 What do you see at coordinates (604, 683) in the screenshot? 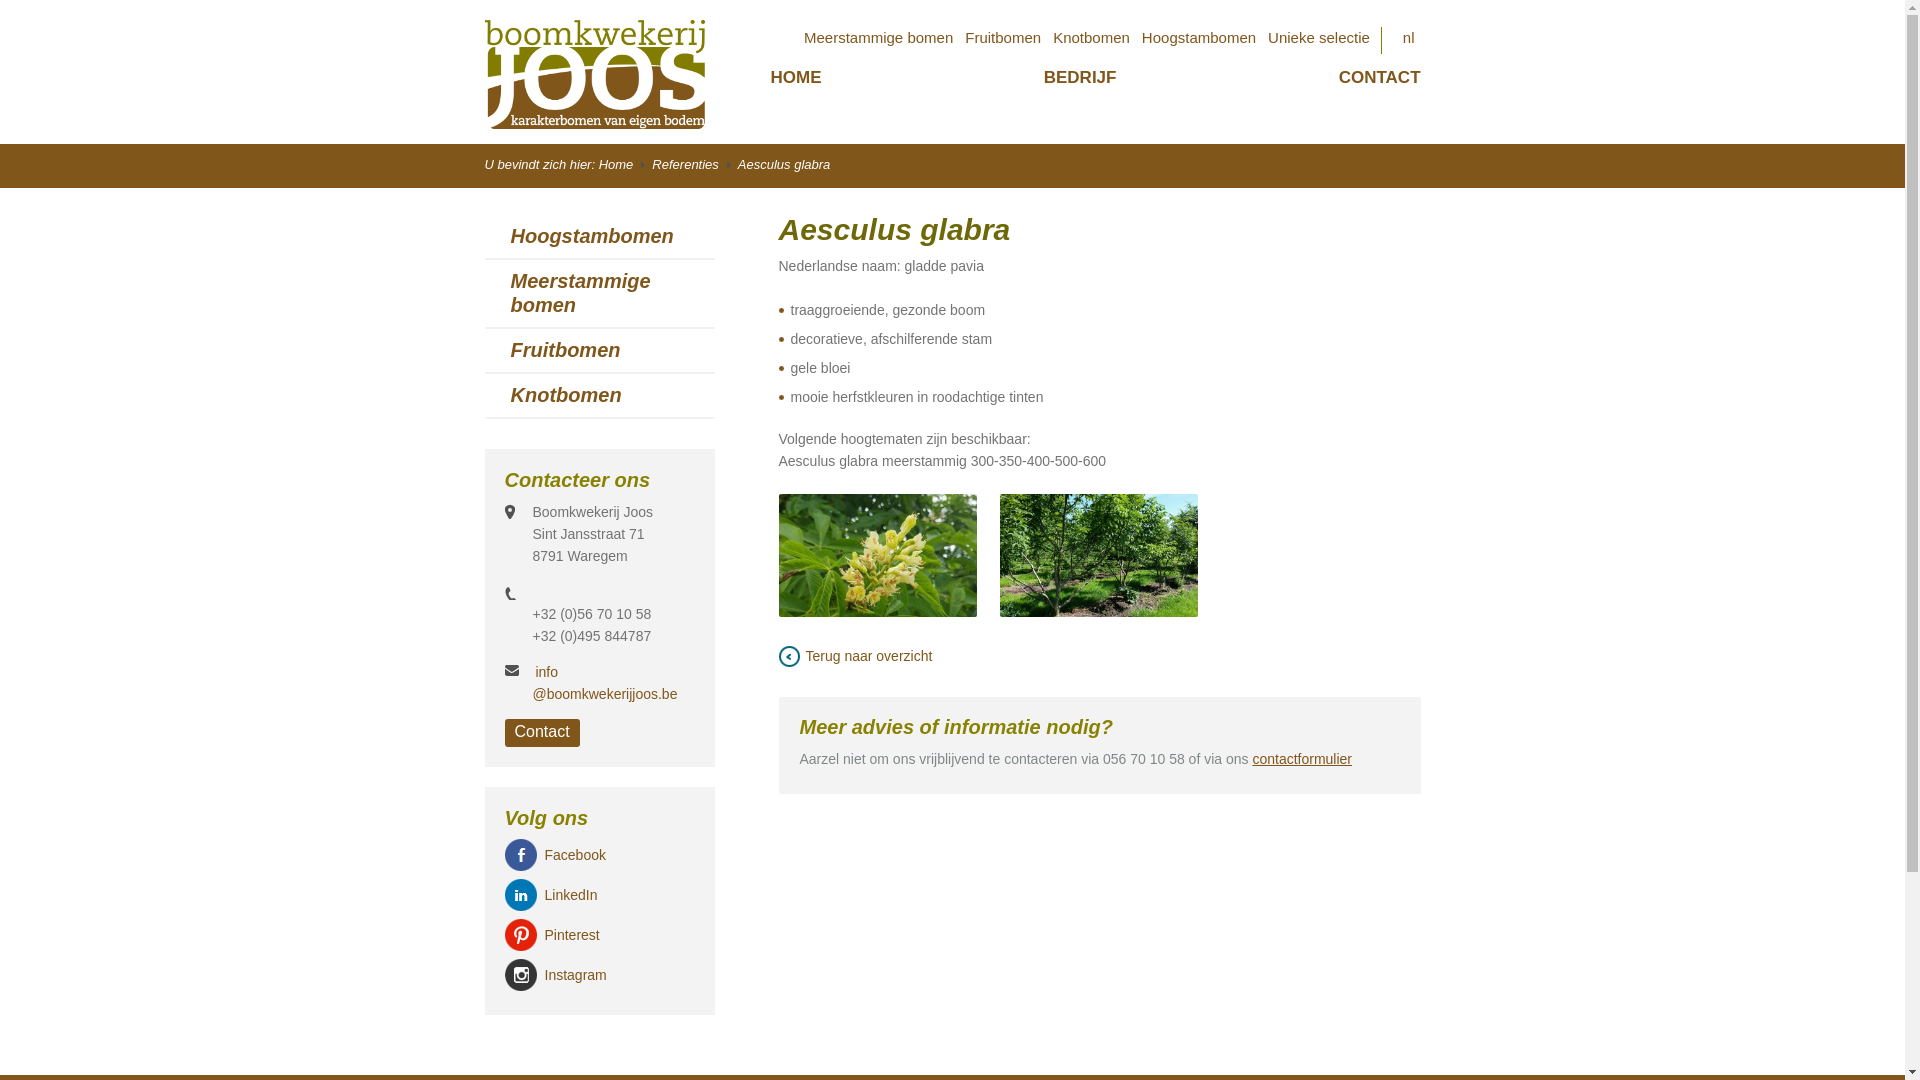
I see `info
@boomkwekerijjoos.be` at bounding box center [604, 683].